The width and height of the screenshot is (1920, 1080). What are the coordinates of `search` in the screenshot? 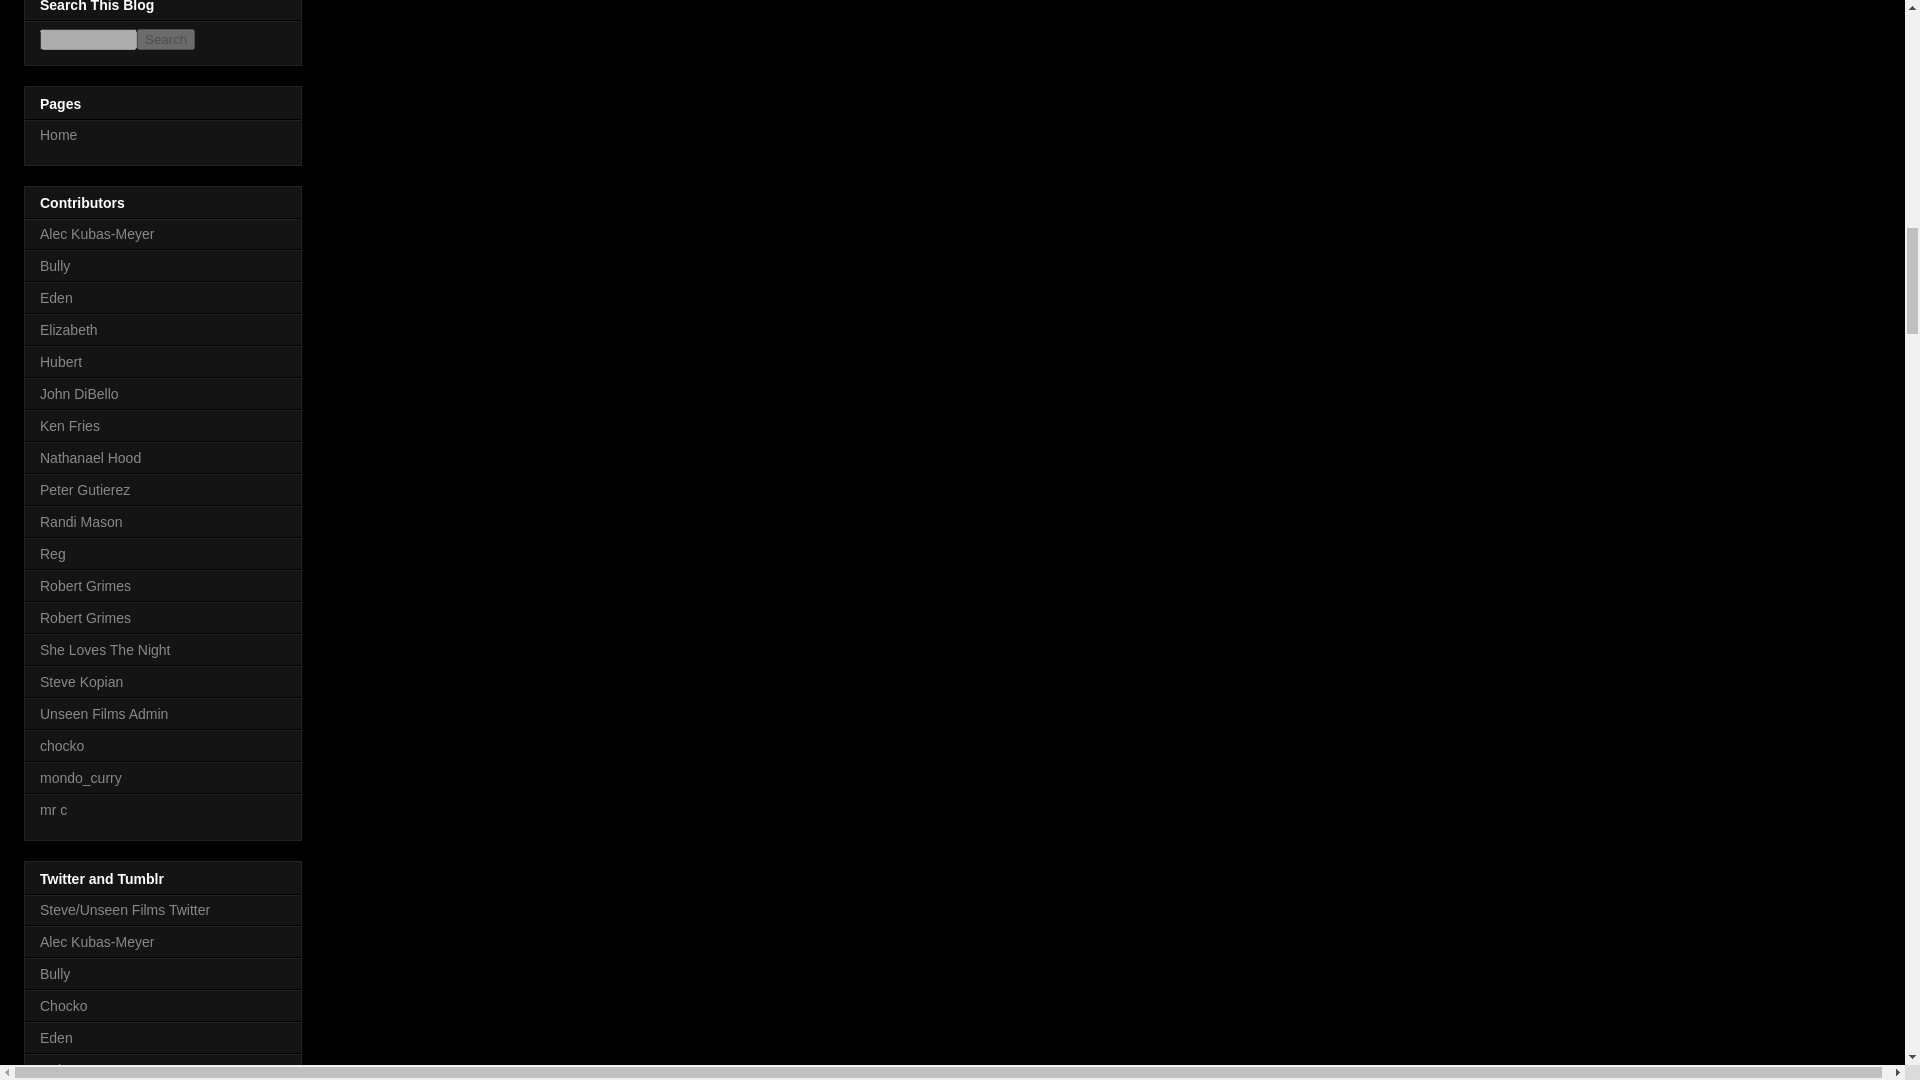 It's located at (88, 39).